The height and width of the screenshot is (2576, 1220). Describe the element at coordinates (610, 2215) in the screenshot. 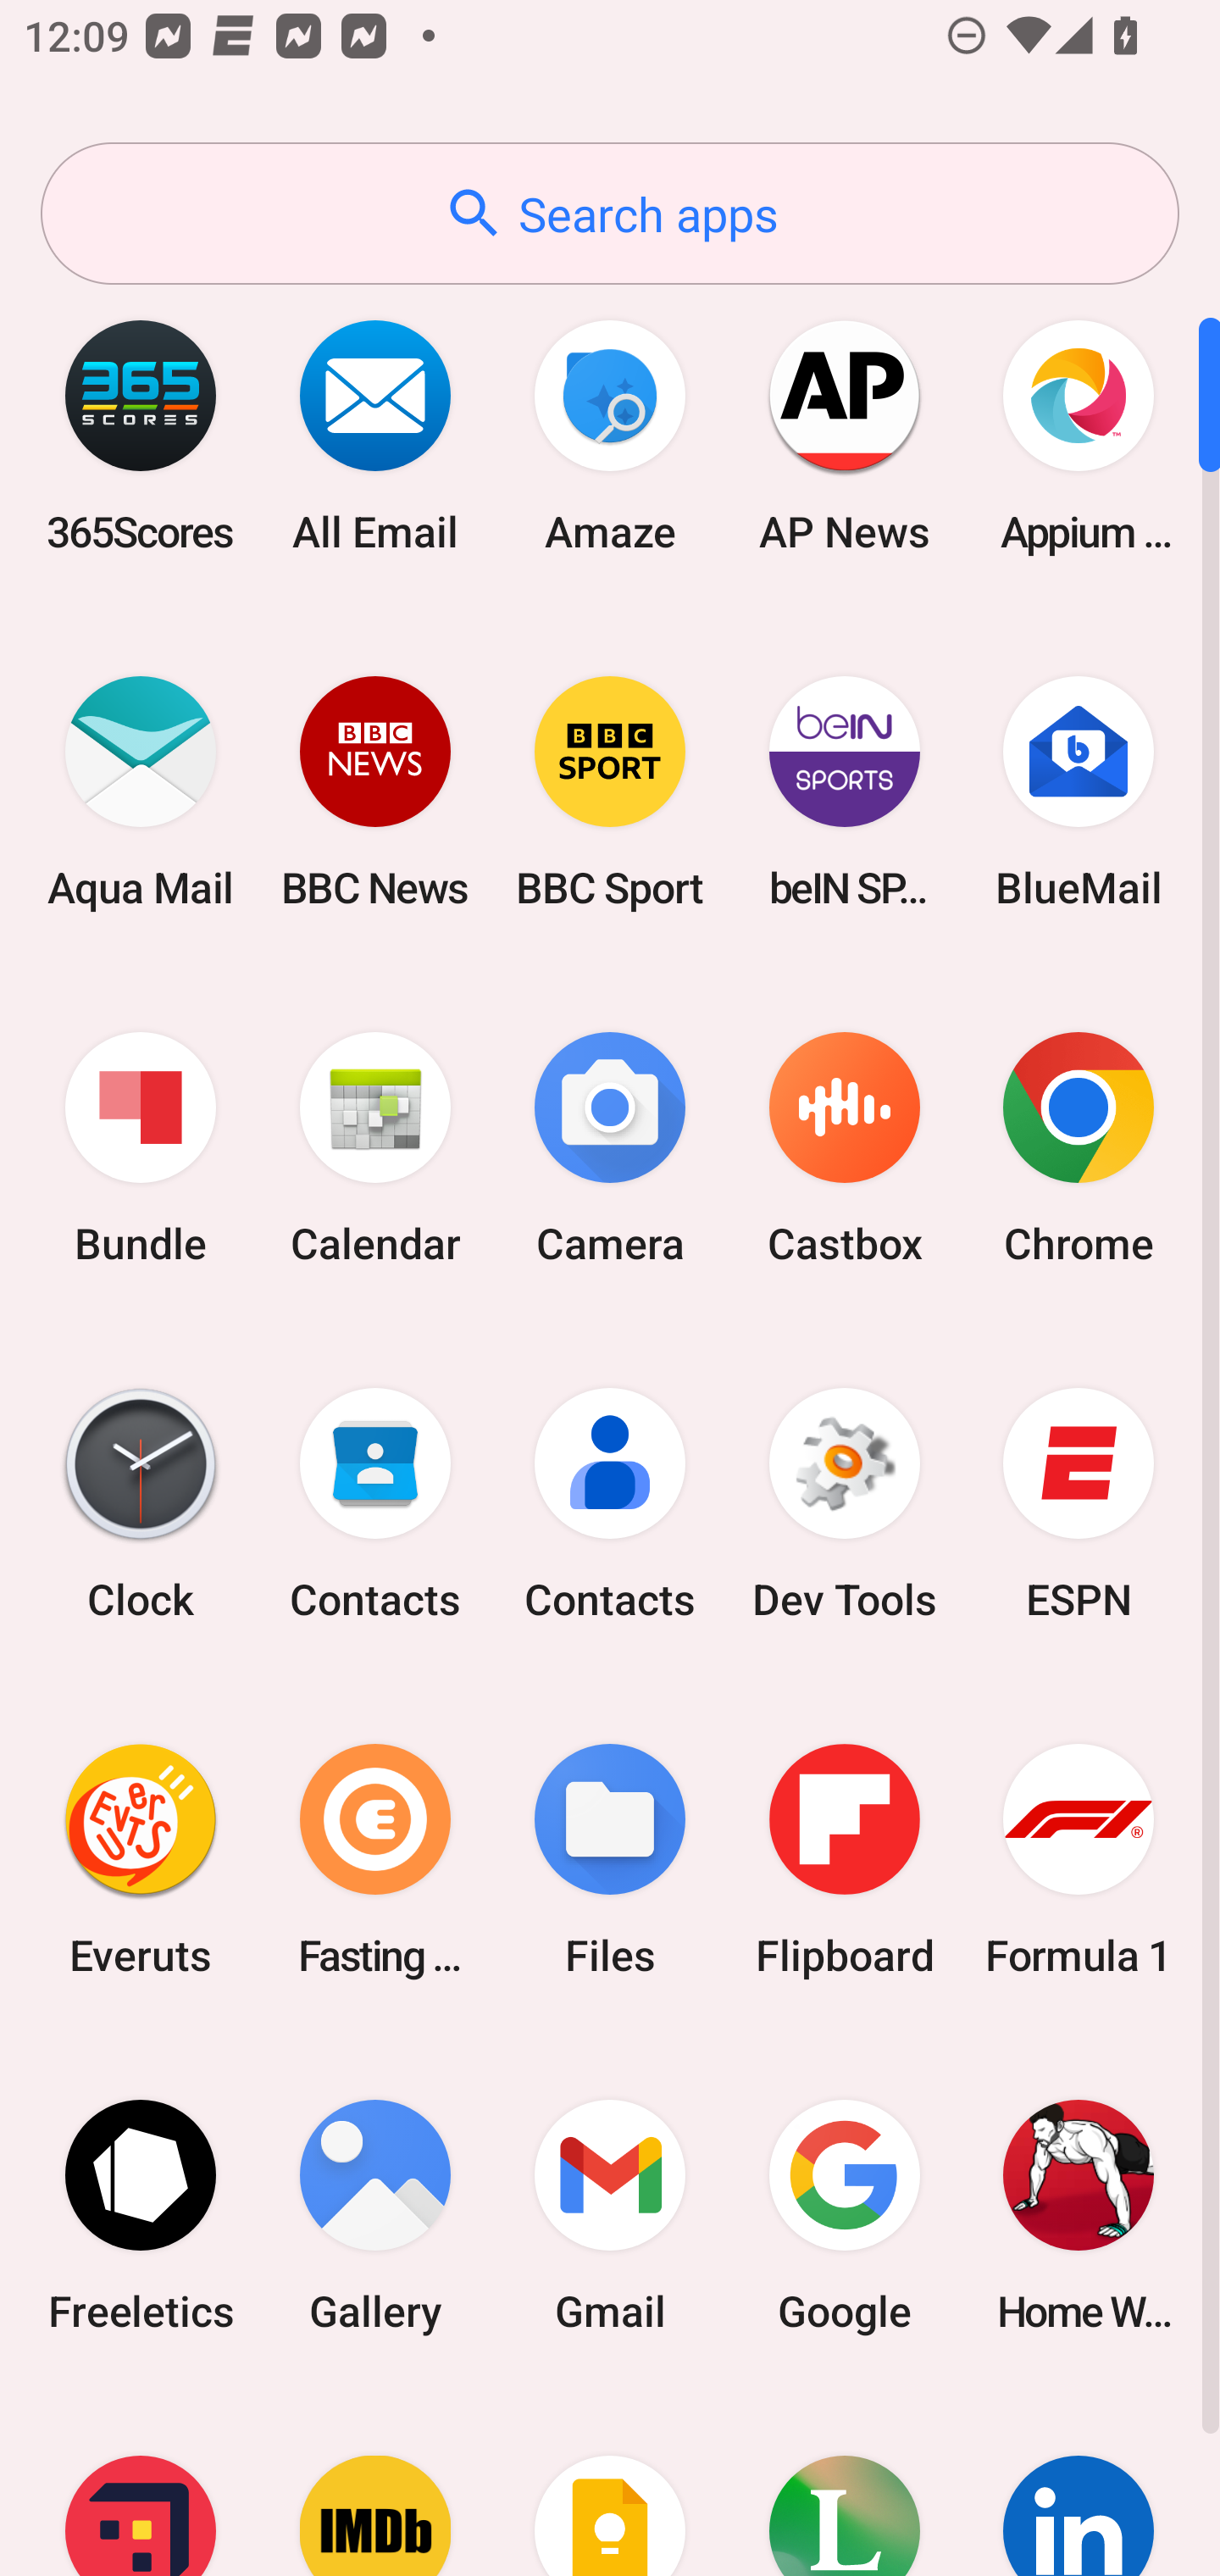

I see `Gmail` at that location.